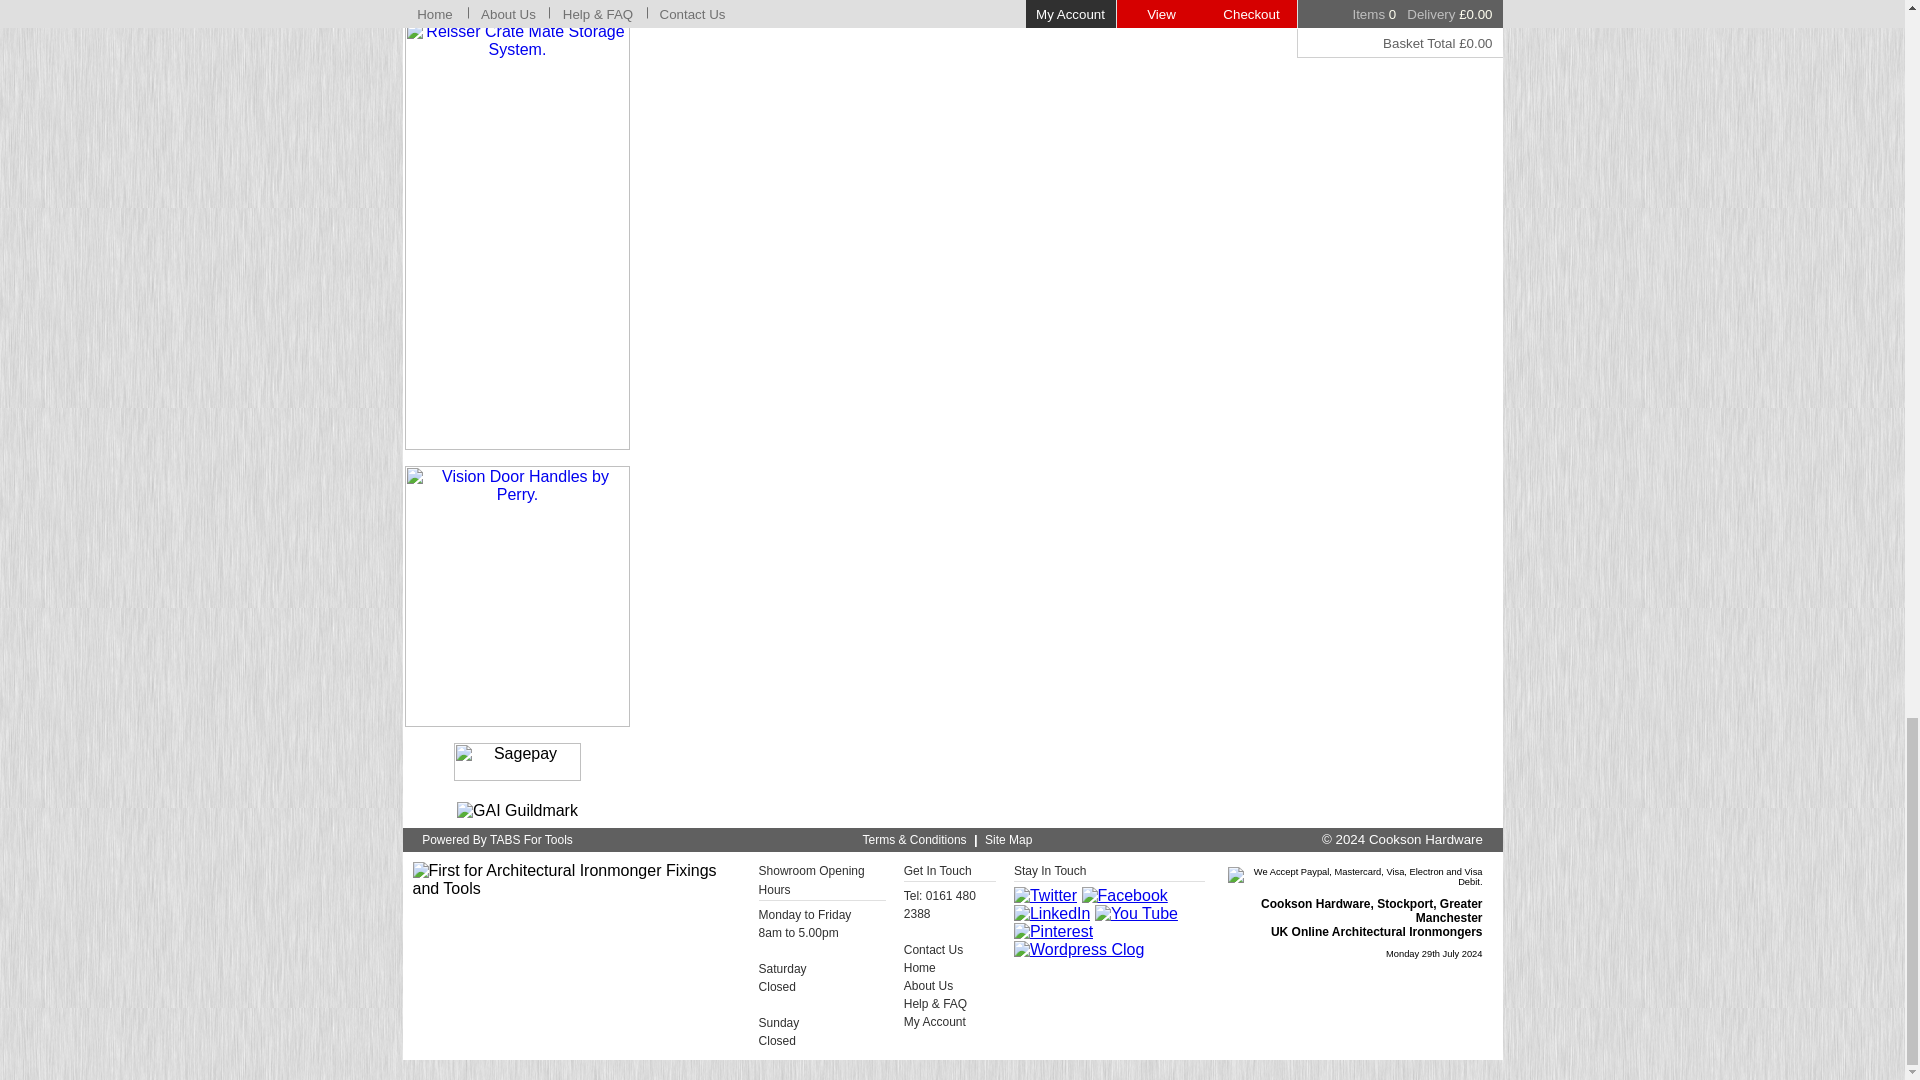  I want to click on Securefast Digital Code Locks., so click(517, 2).